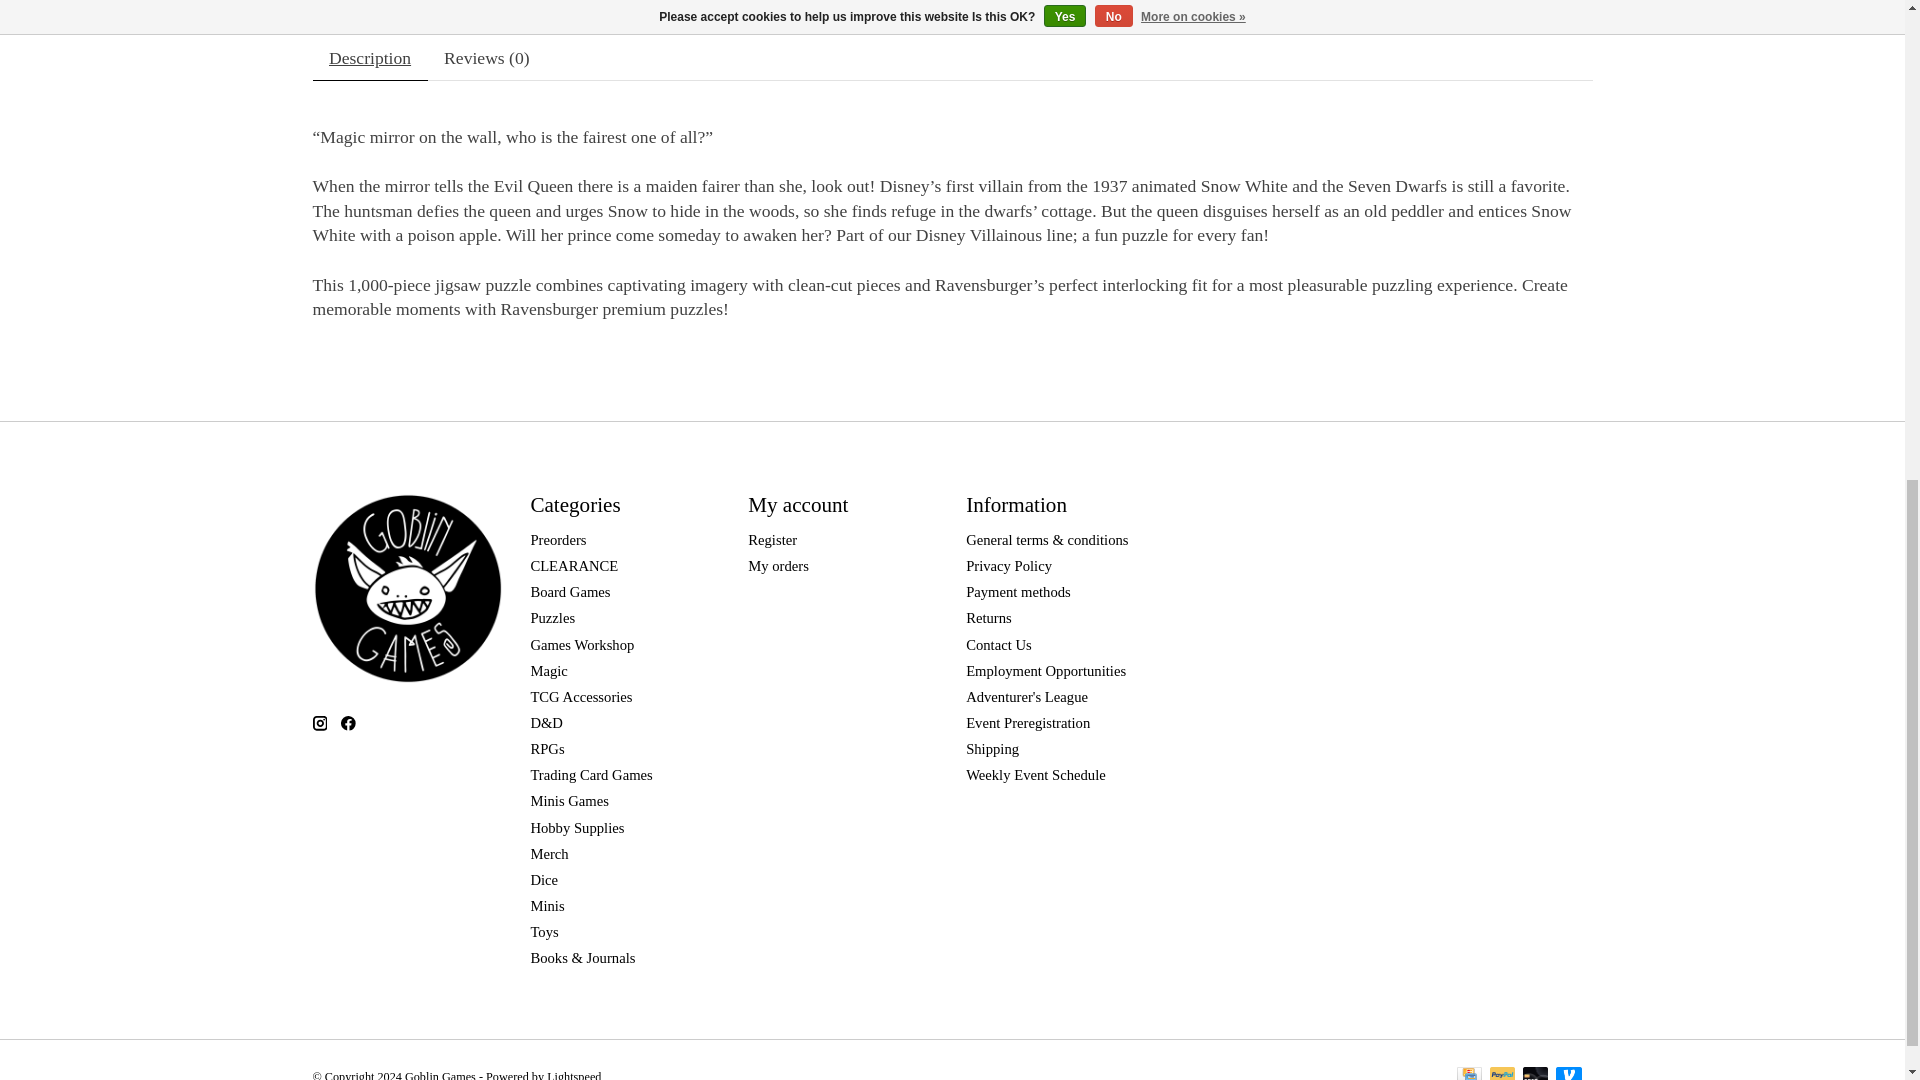 The height and width of the screenshot is (1080, 1920). Describe the element at coordinates (778, 566) in the screenshot. I see `My orders` at that location.